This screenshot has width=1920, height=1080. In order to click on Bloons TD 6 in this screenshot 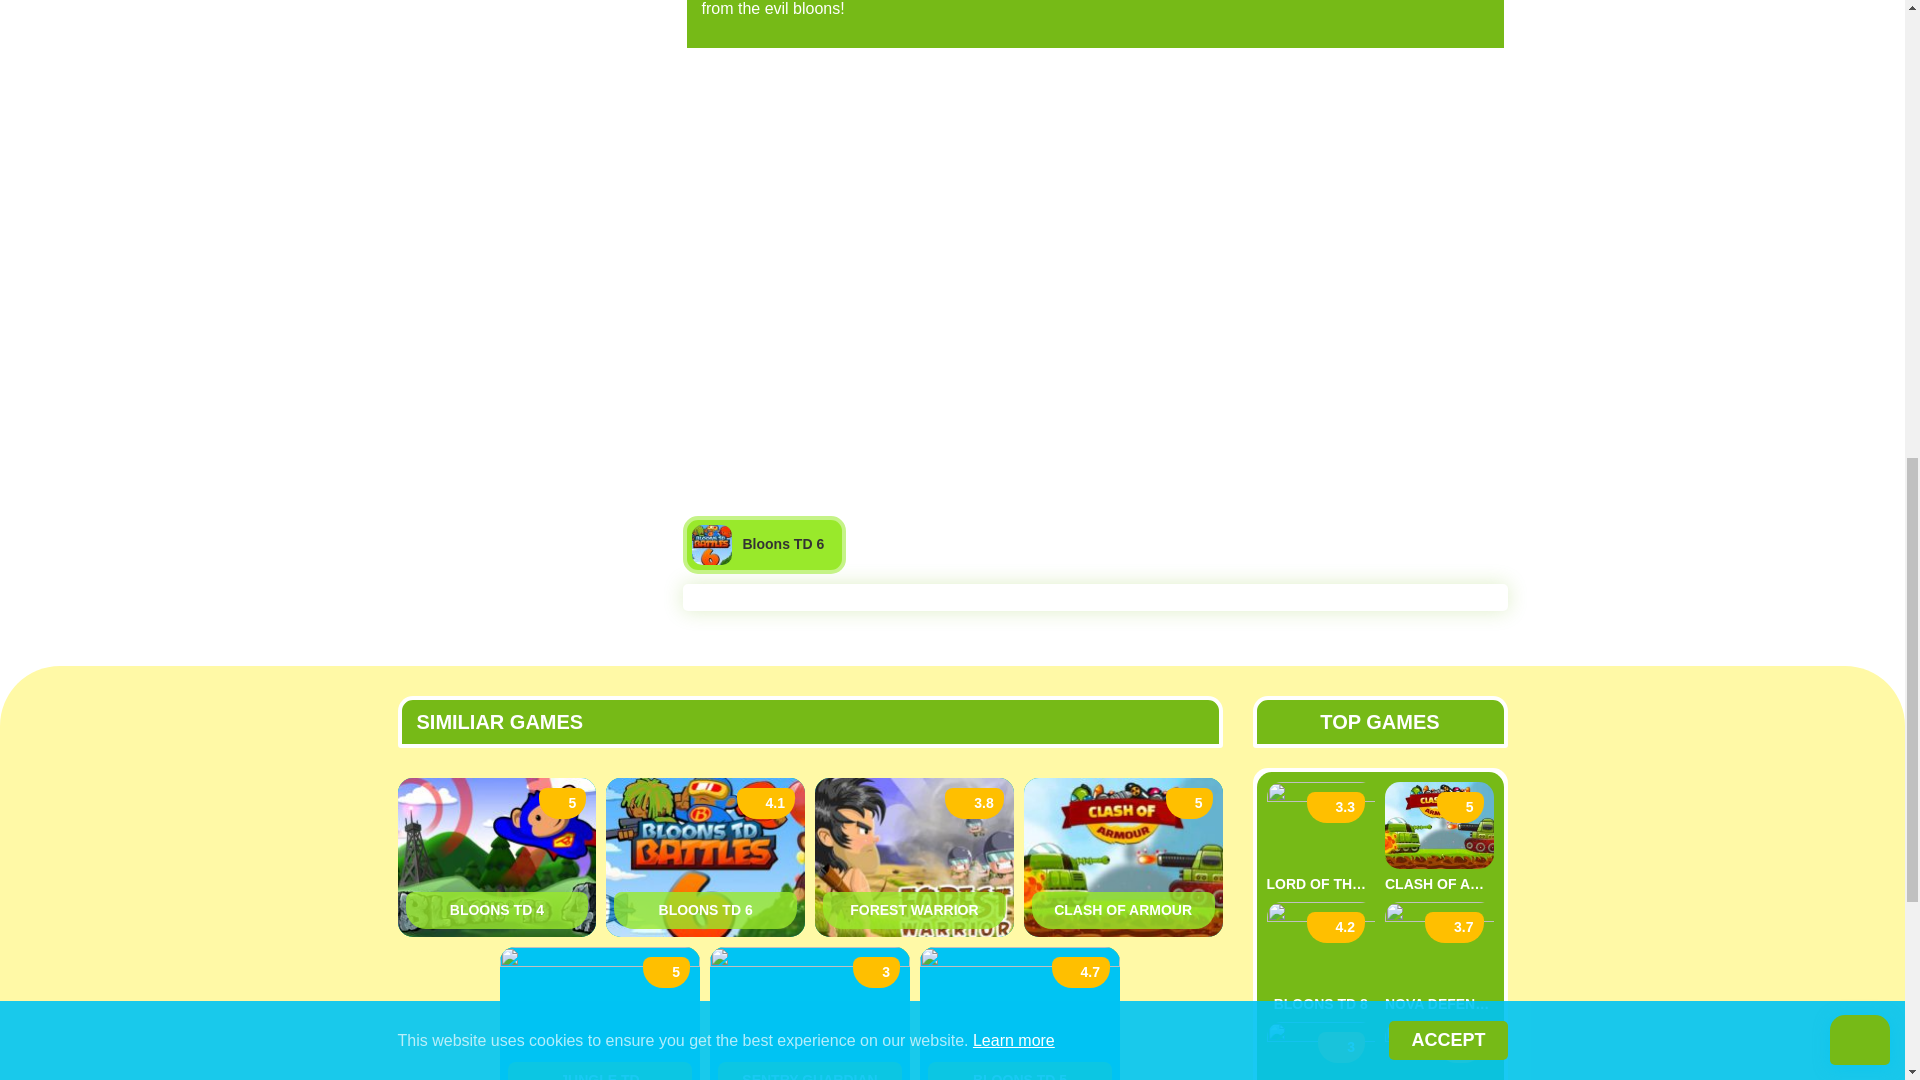, I will do `click(705, 910)`.